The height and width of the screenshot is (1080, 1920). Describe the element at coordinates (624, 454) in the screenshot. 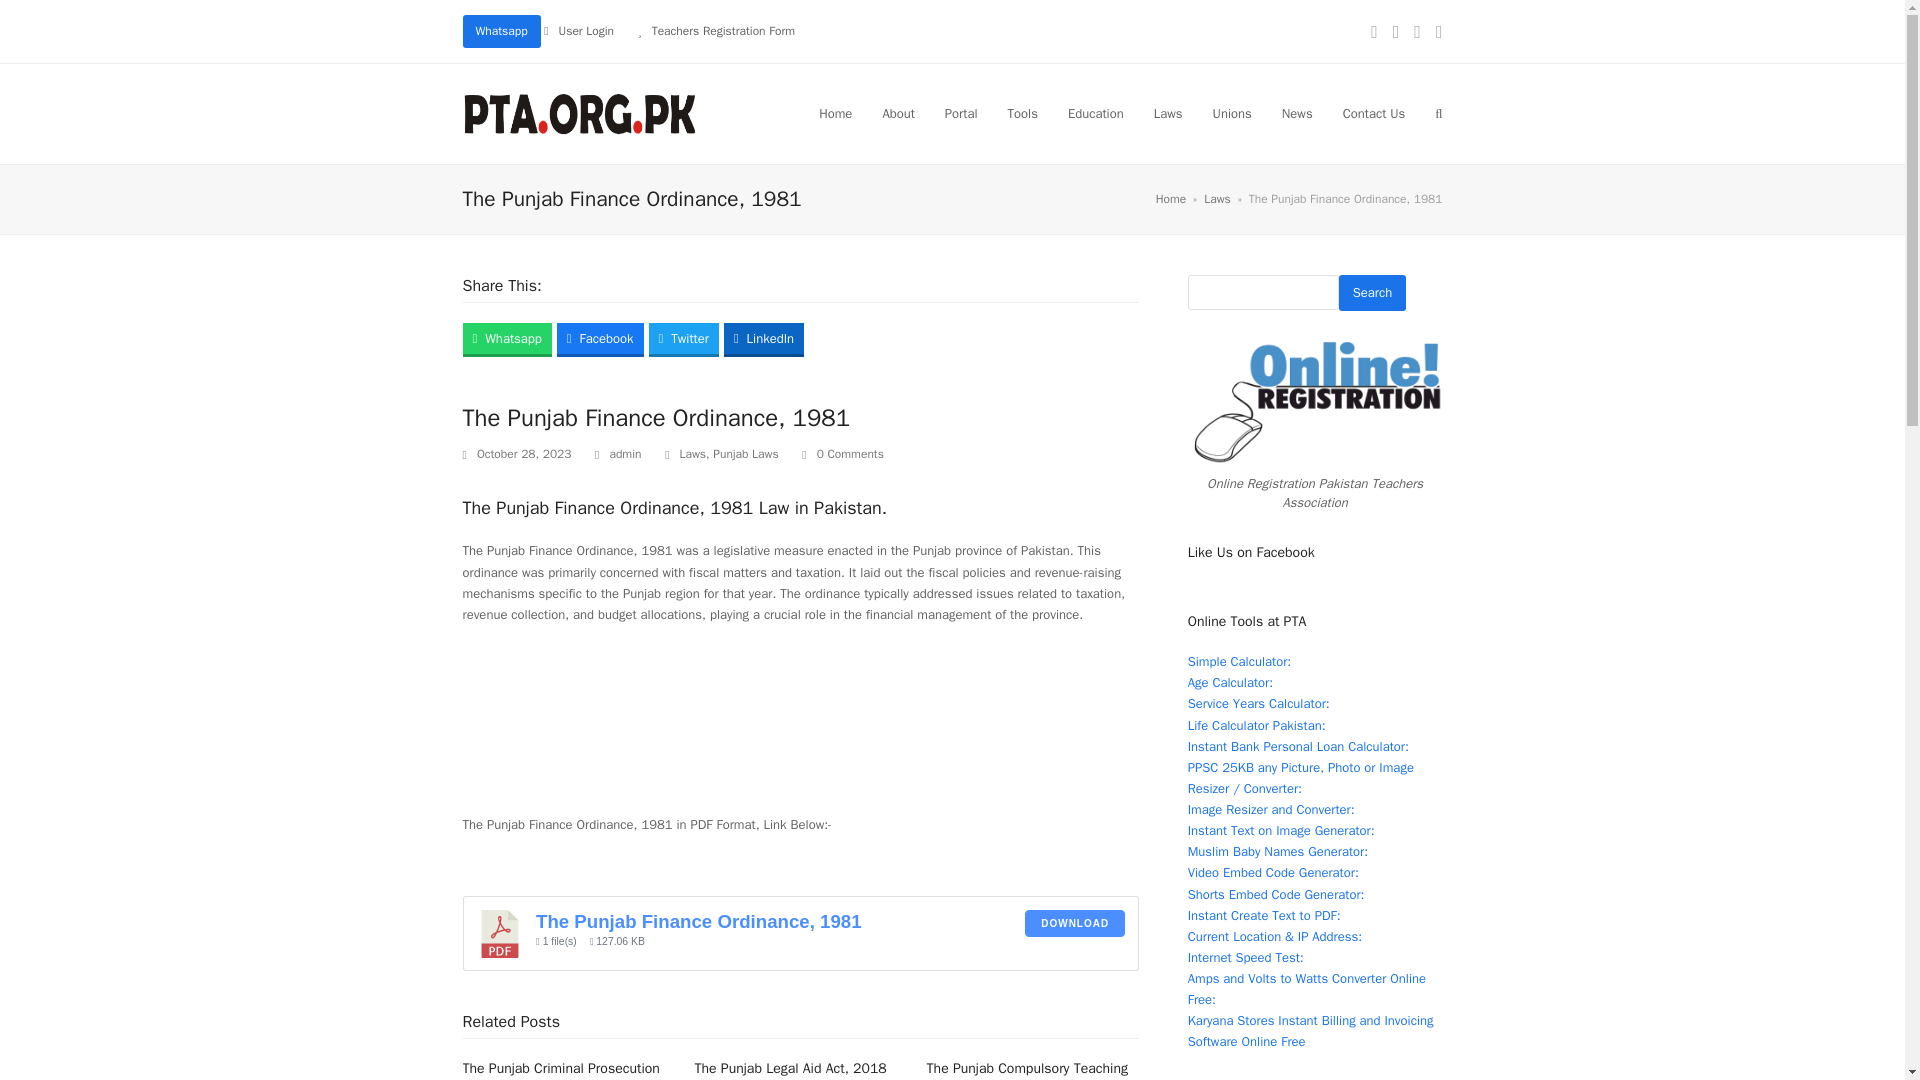

I see `Posts by admin` at that location.